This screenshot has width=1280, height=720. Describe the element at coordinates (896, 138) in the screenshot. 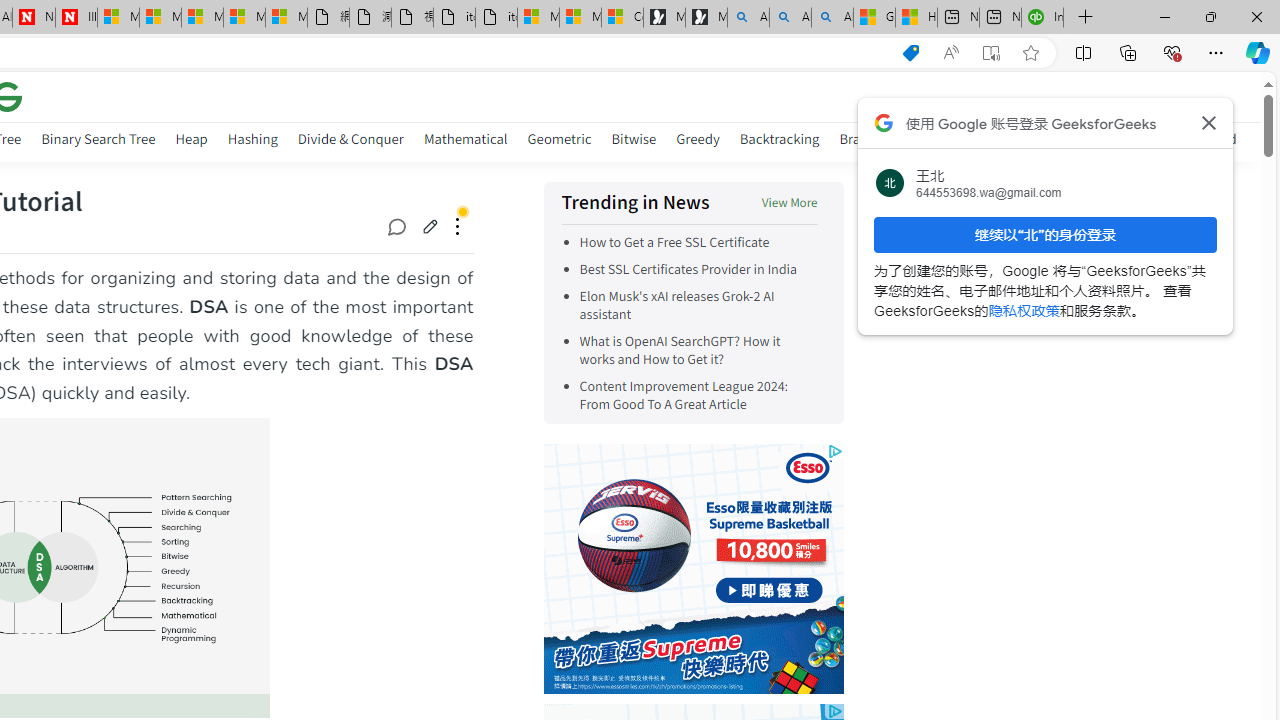

I see `Branch and Bound` at that location.